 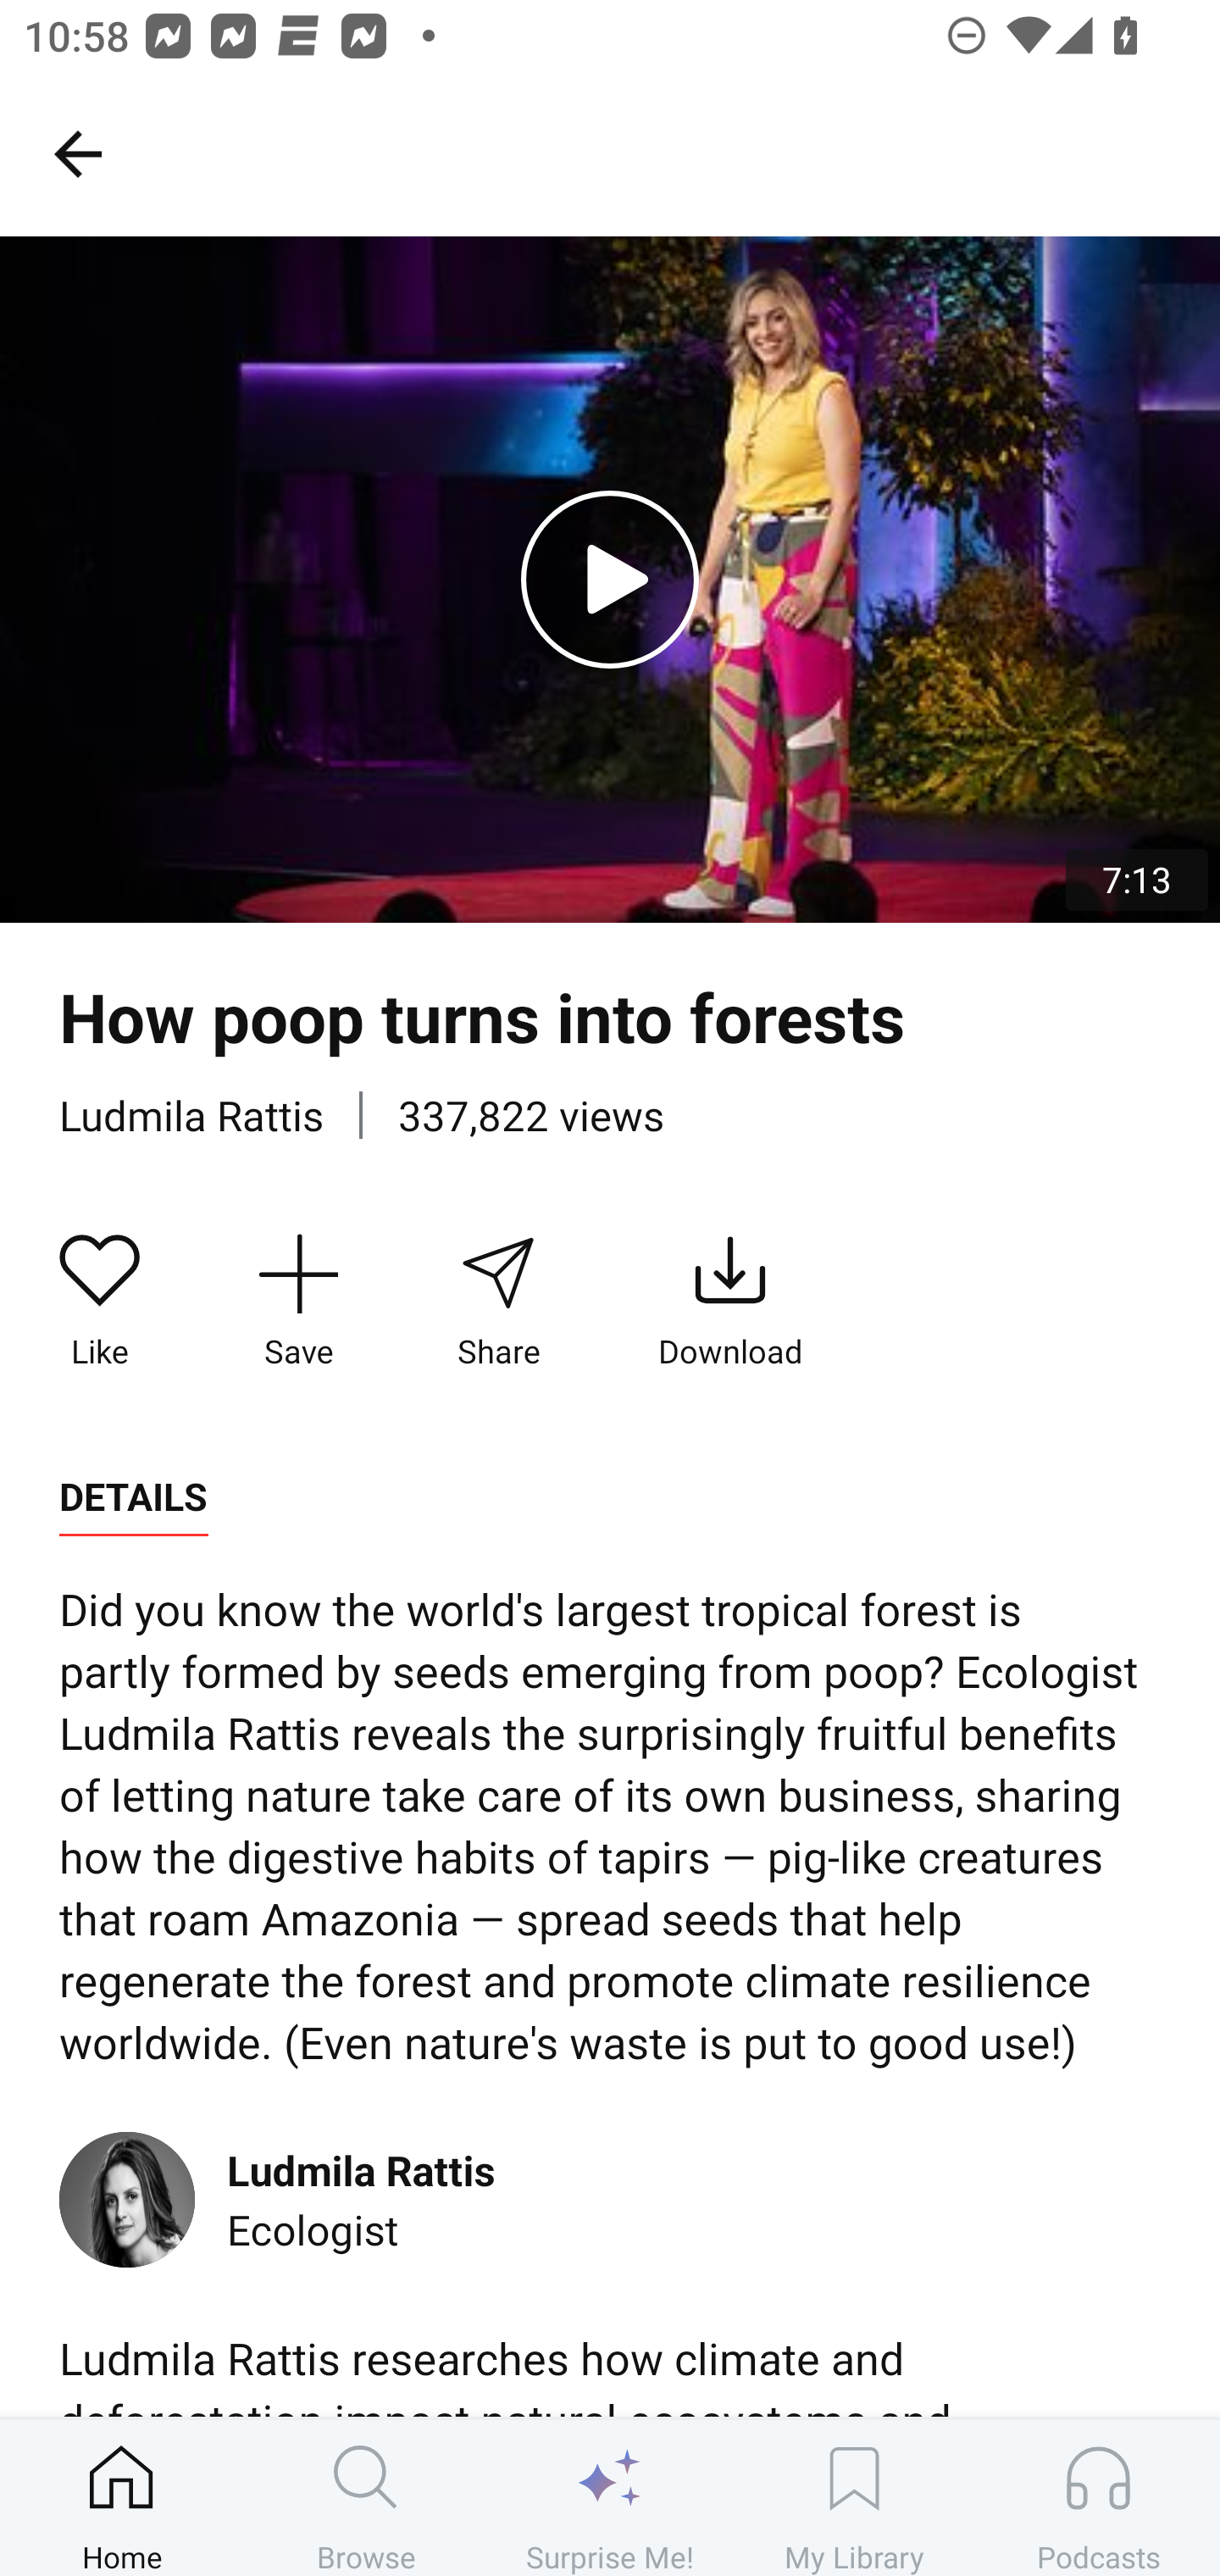 I want to click on DETAILS, so click(x=133, y=1497).